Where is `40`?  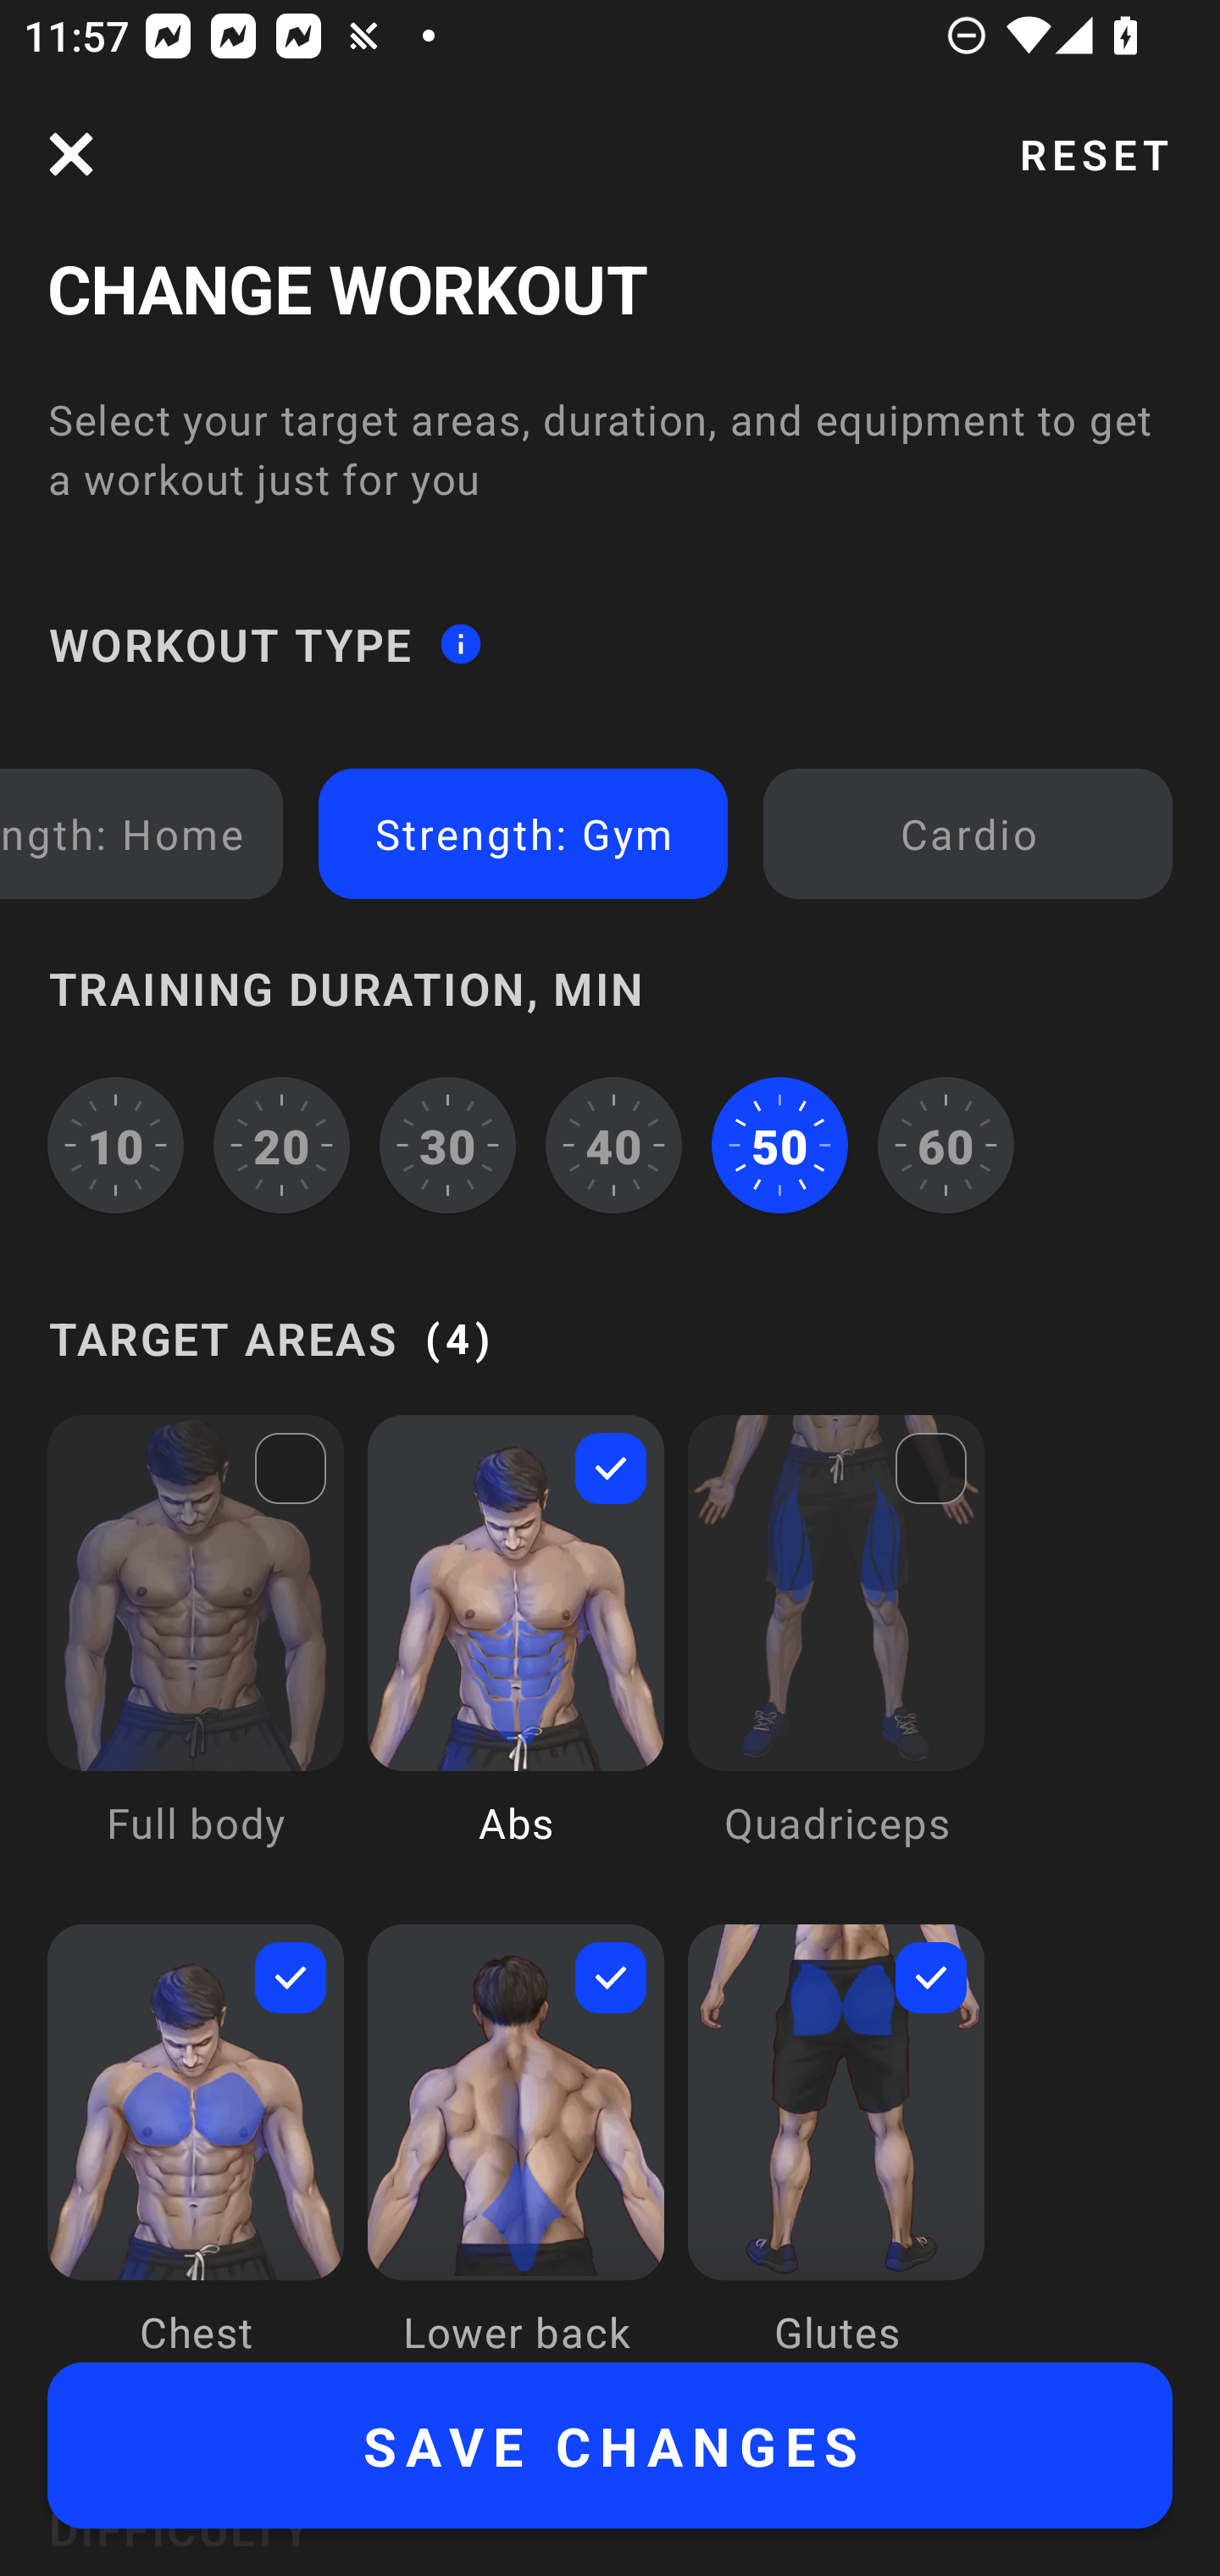
40 is located at coordinates (613, 1144).